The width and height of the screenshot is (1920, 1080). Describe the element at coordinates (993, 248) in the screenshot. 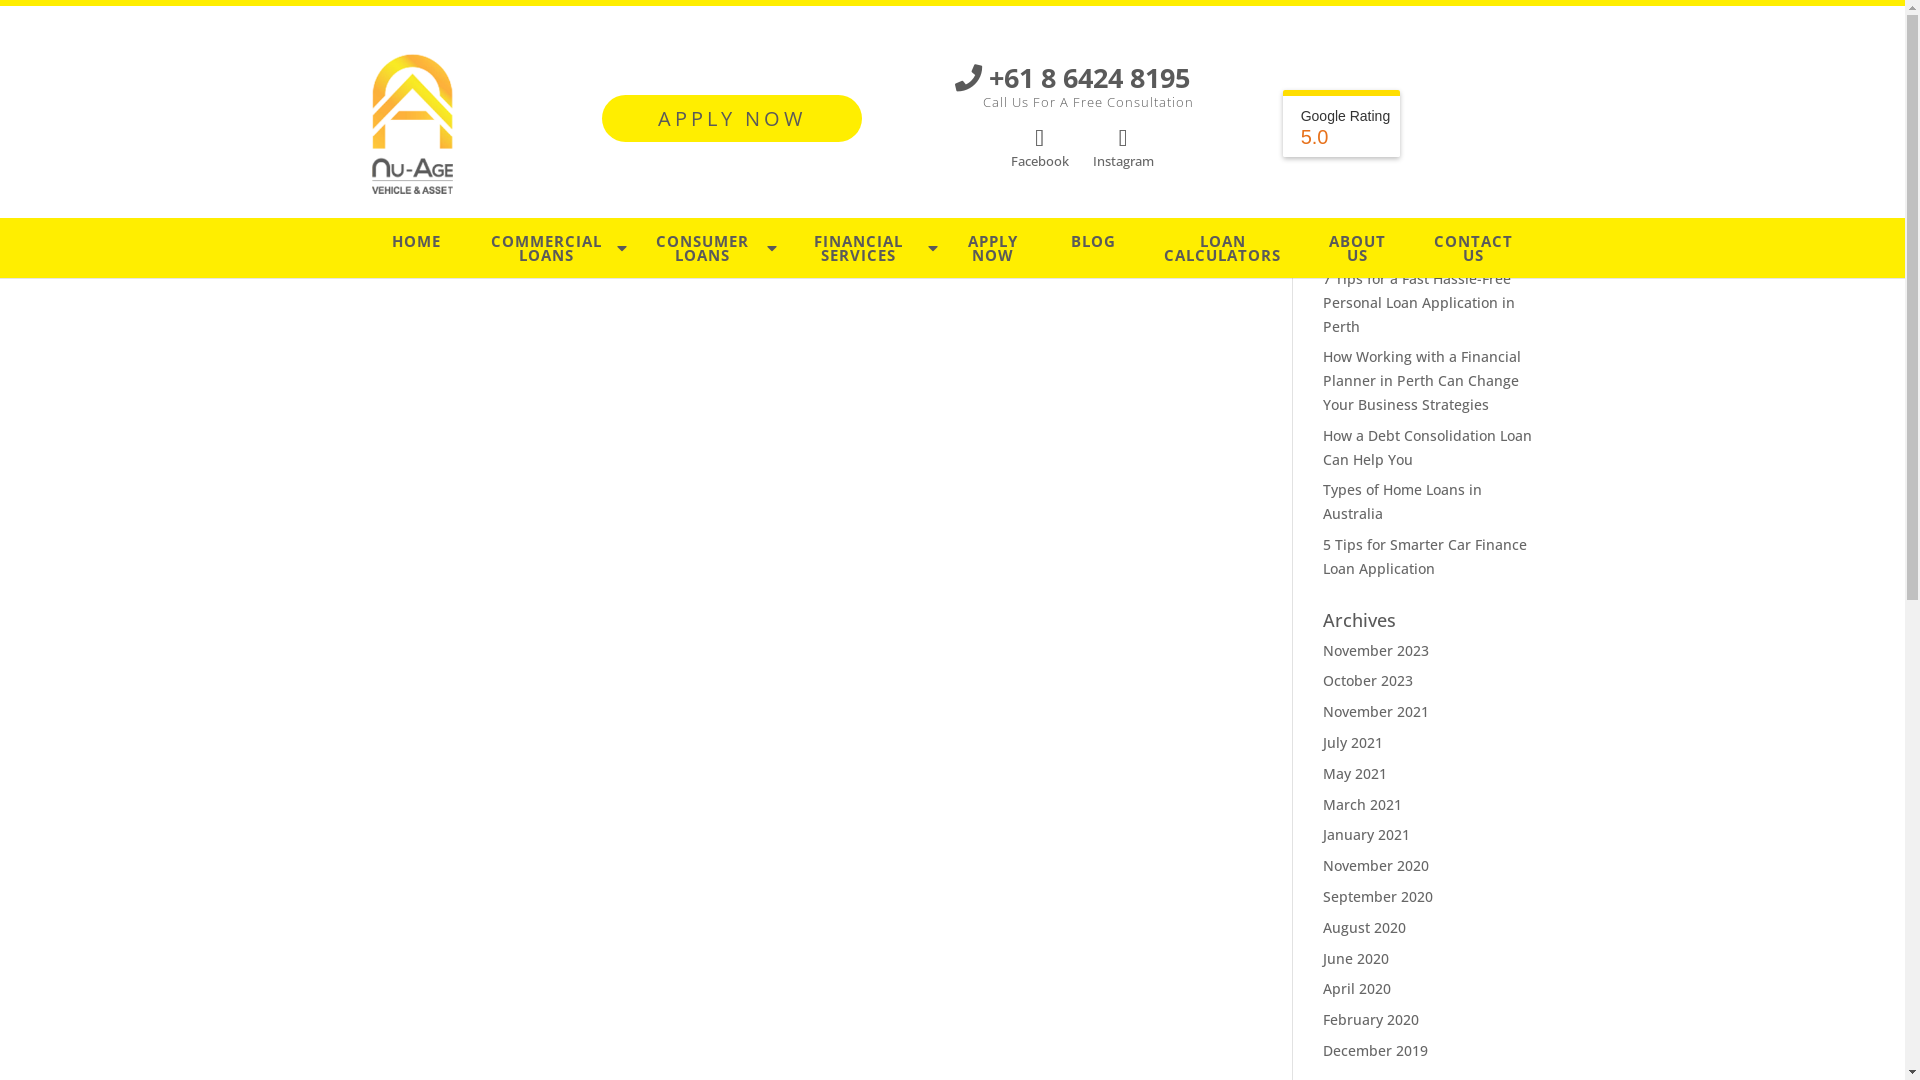

I see `APPLY NOW` at that location.